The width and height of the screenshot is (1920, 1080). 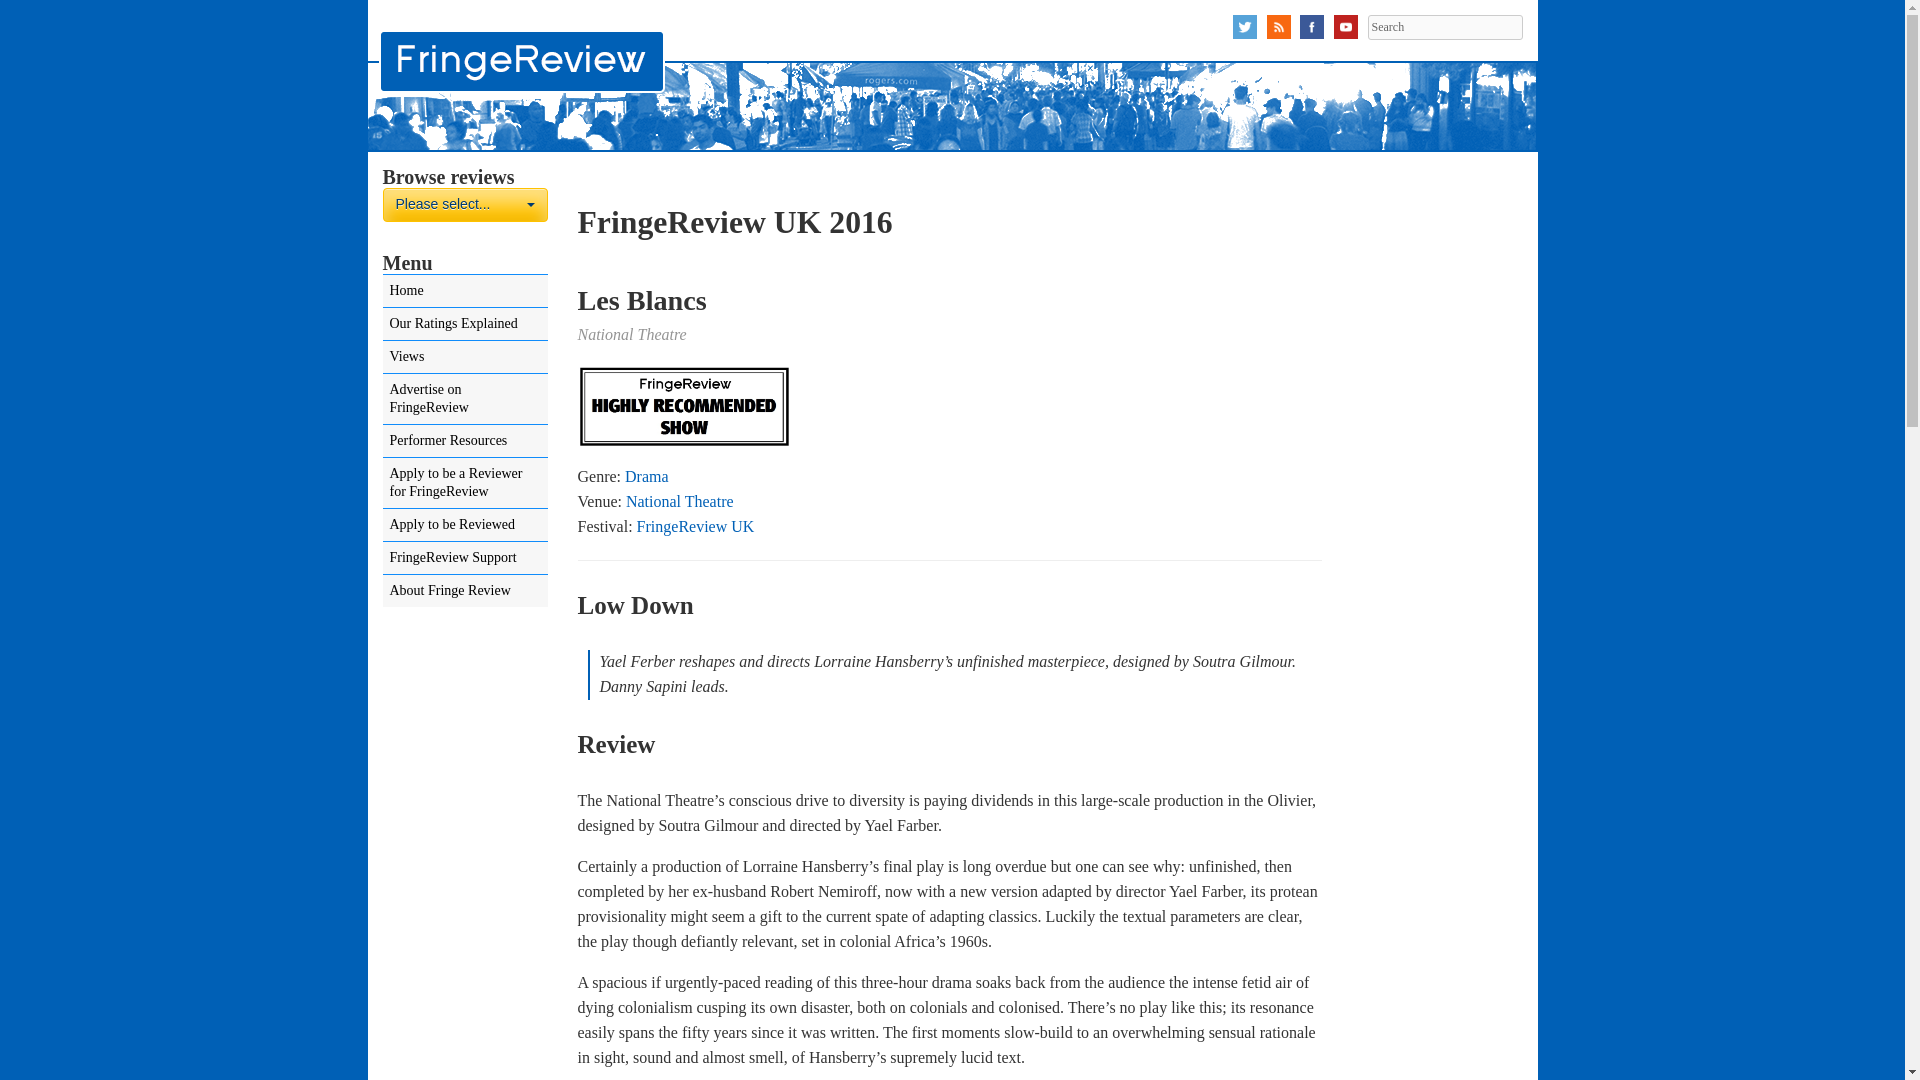 I want to click on Please select..., so click(x=464, y=204).